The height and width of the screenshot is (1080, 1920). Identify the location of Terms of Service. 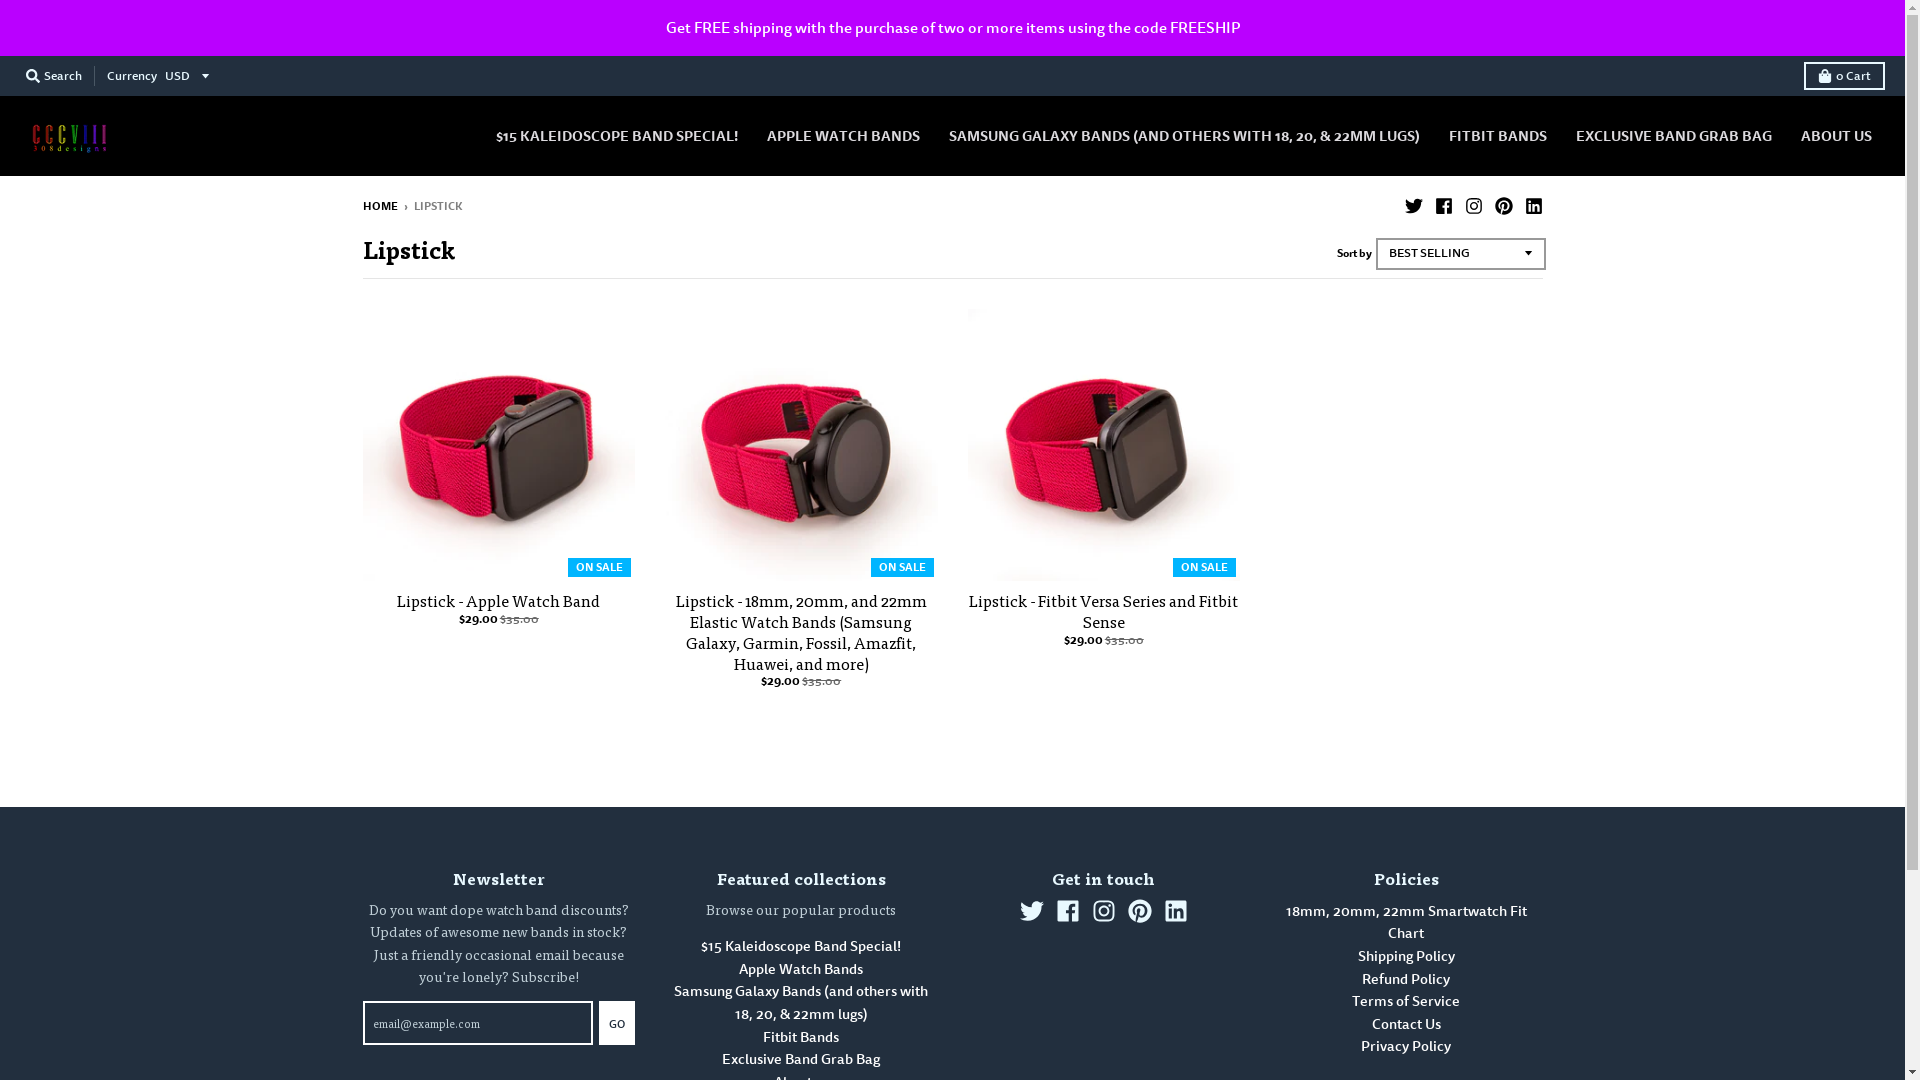
(1406, 1002).